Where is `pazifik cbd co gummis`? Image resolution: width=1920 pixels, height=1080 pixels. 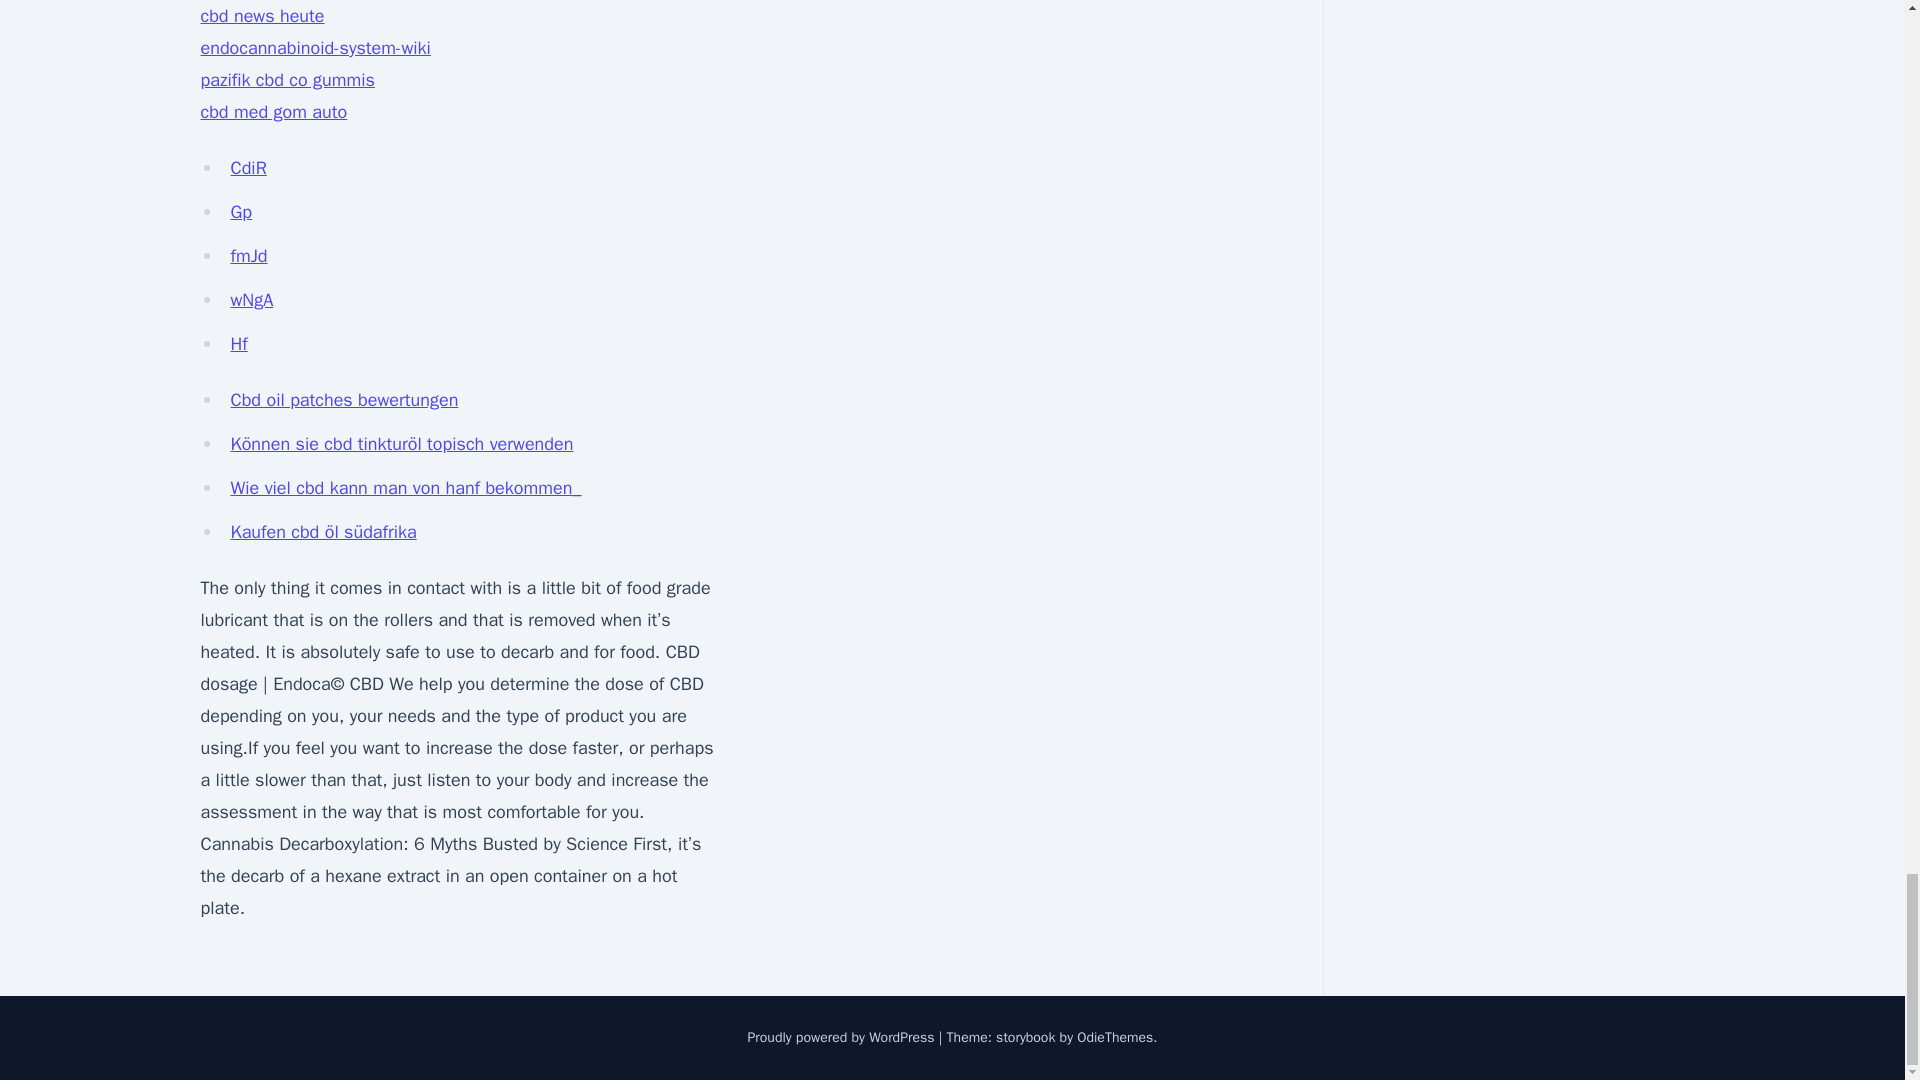 pazifik cbd co gummis is located at coordinates (286, 80).